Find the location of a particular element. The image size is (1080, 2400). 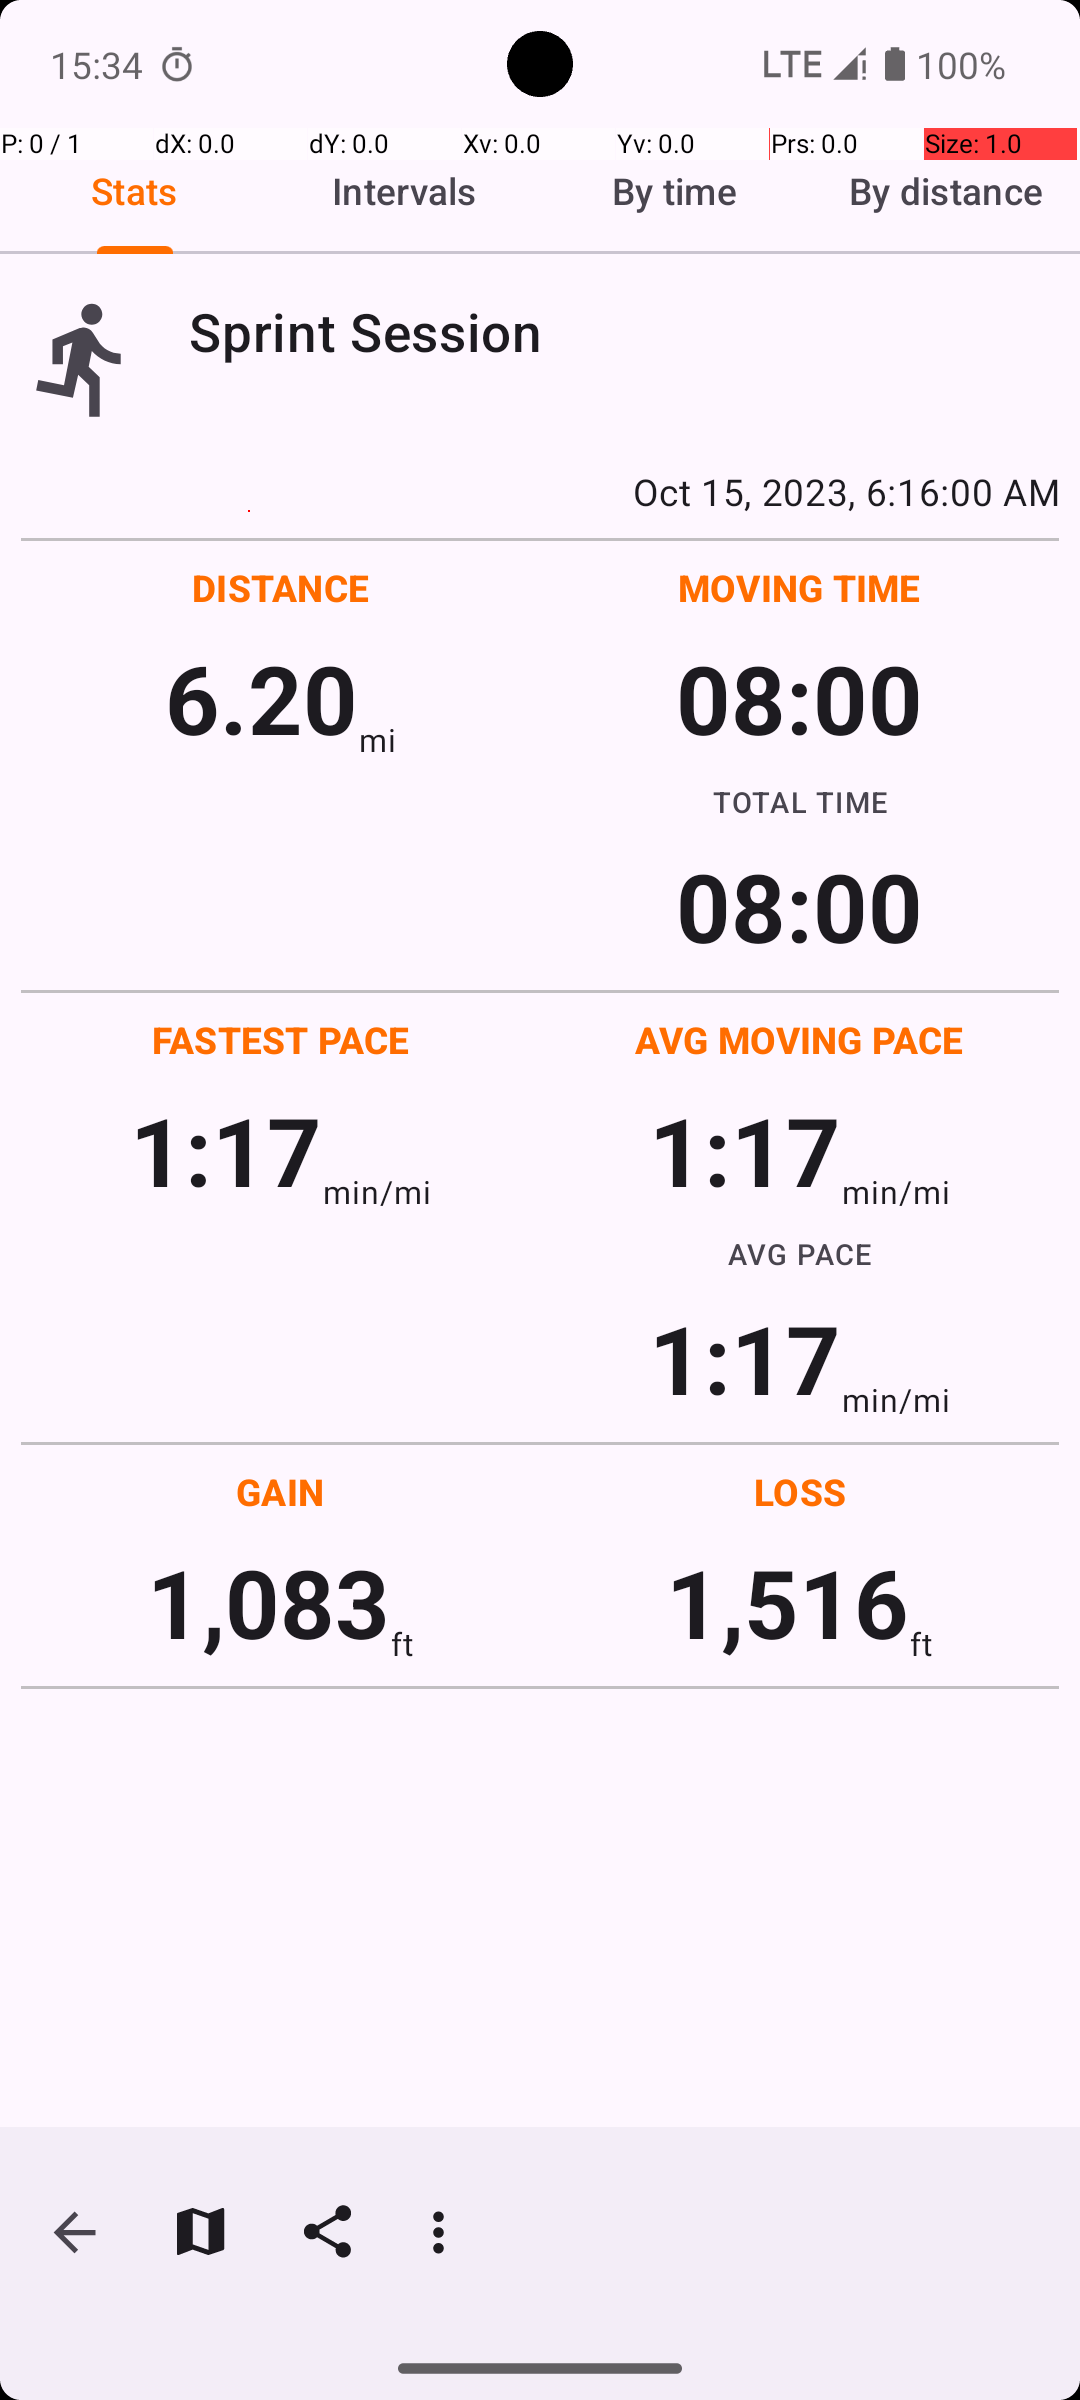

1,516 is located at coordinates (788, 1602).